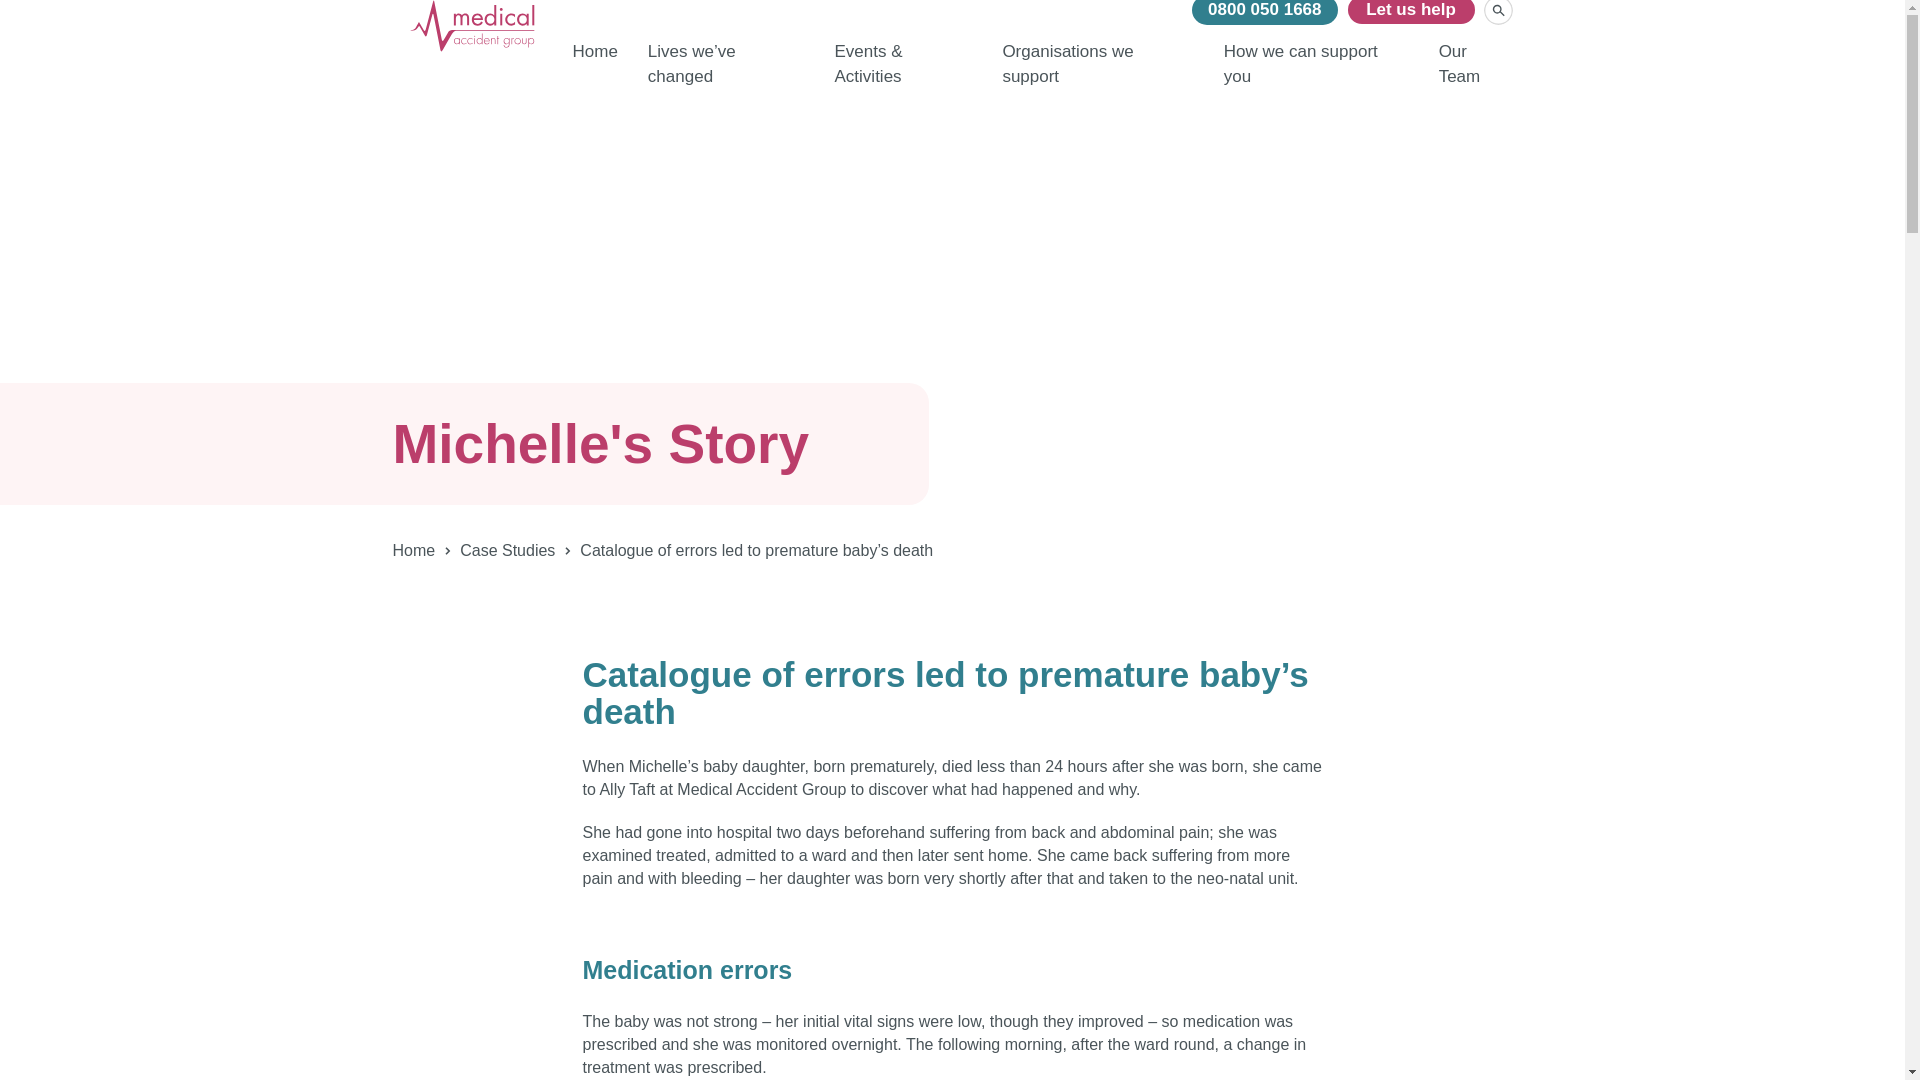 This screenshot has height=1080, width=1920. What do you see at coordinates (413, 550) in the screenshot?
I see `Home` at bounding box center [413, 550].